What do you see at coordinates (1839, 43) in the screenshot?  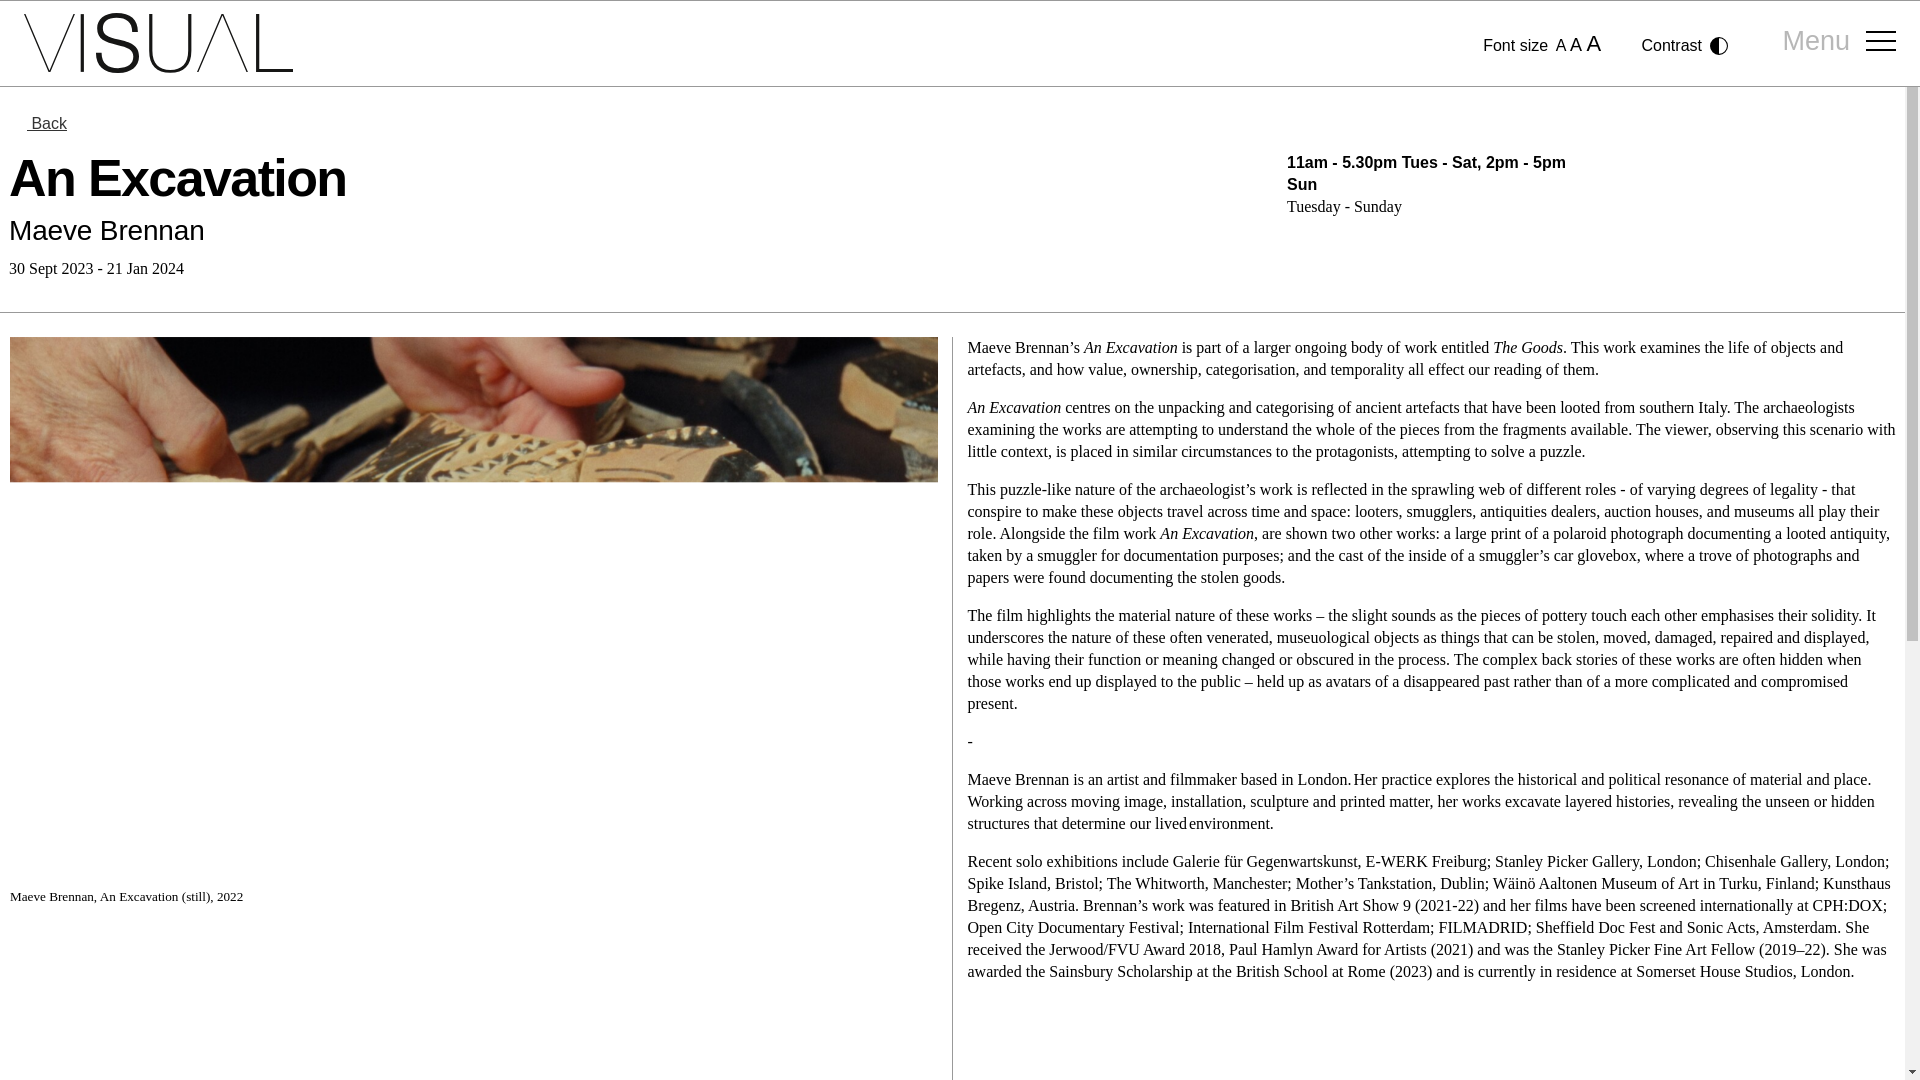 I see `Menu` at bounding box center [1839, 43].